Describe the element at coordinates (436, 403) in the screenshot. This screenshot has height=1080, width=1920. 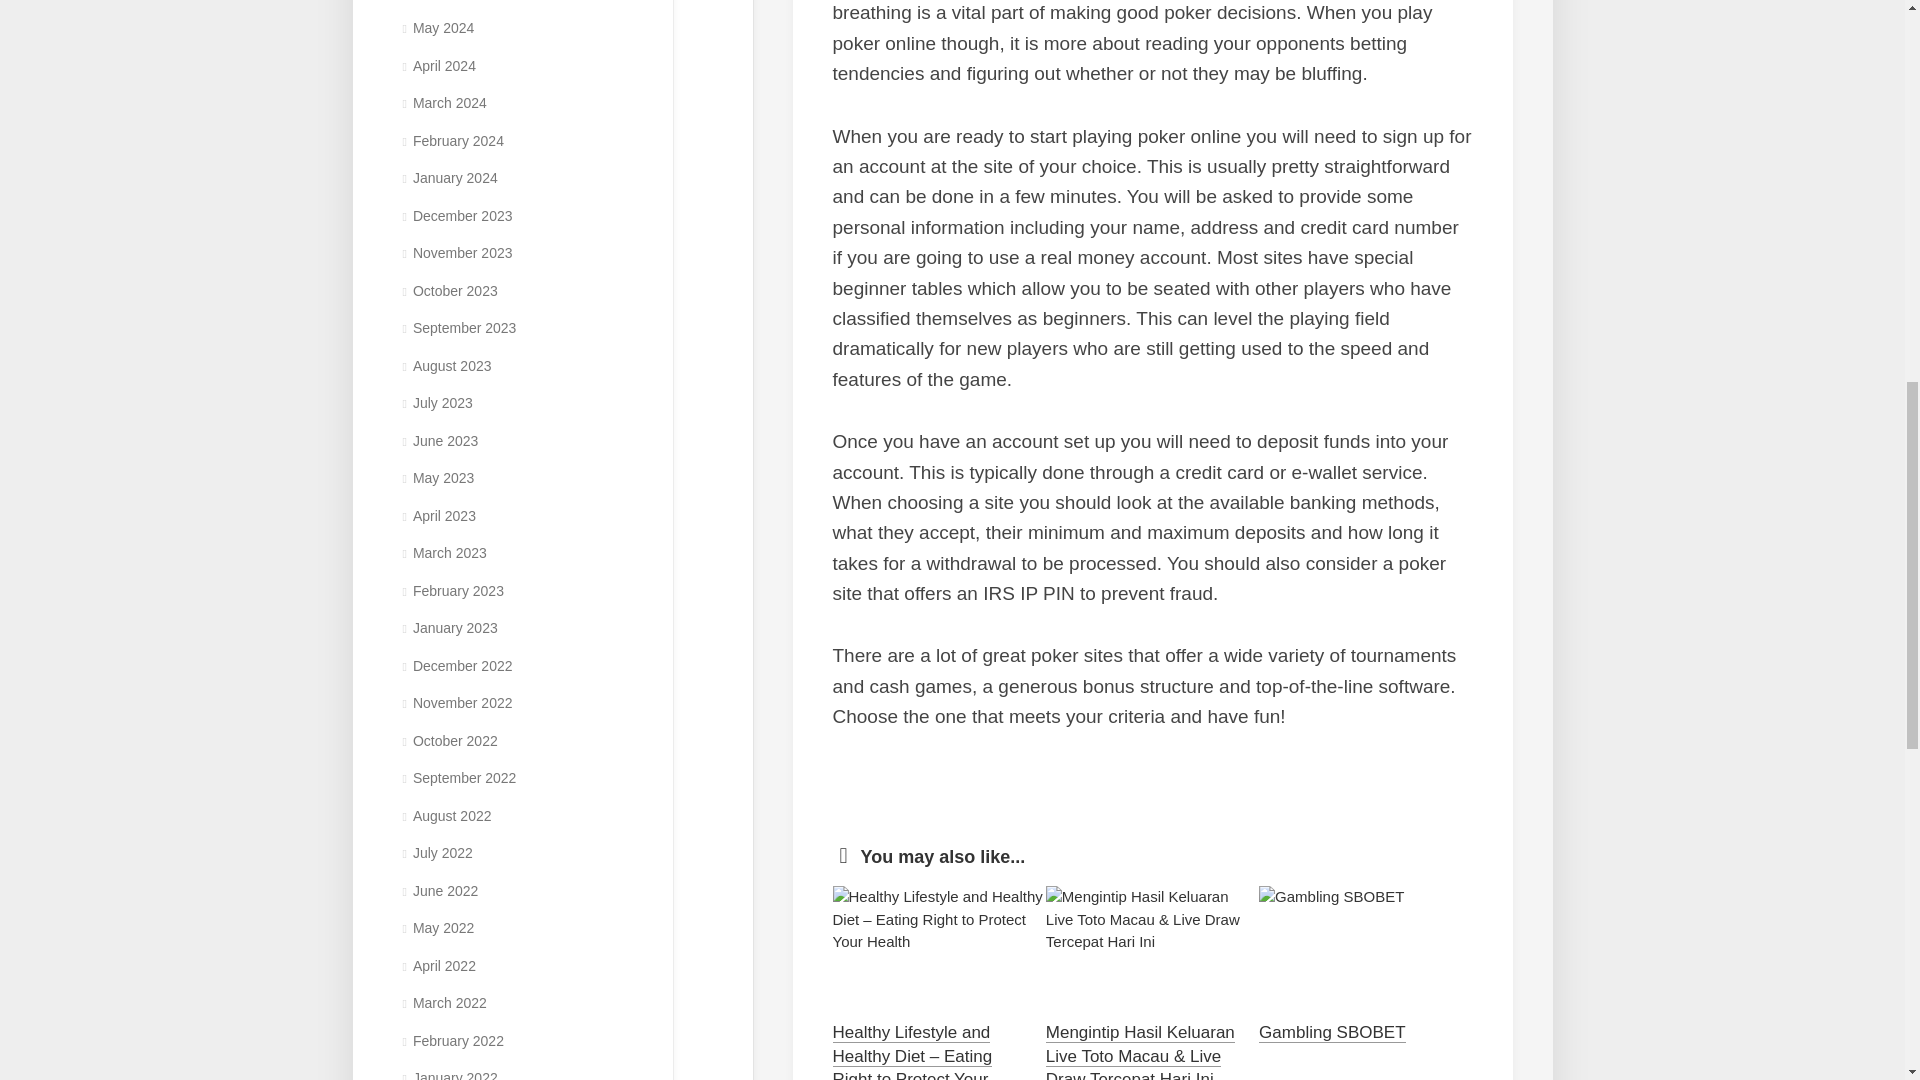
I see `July 2023` at that location.